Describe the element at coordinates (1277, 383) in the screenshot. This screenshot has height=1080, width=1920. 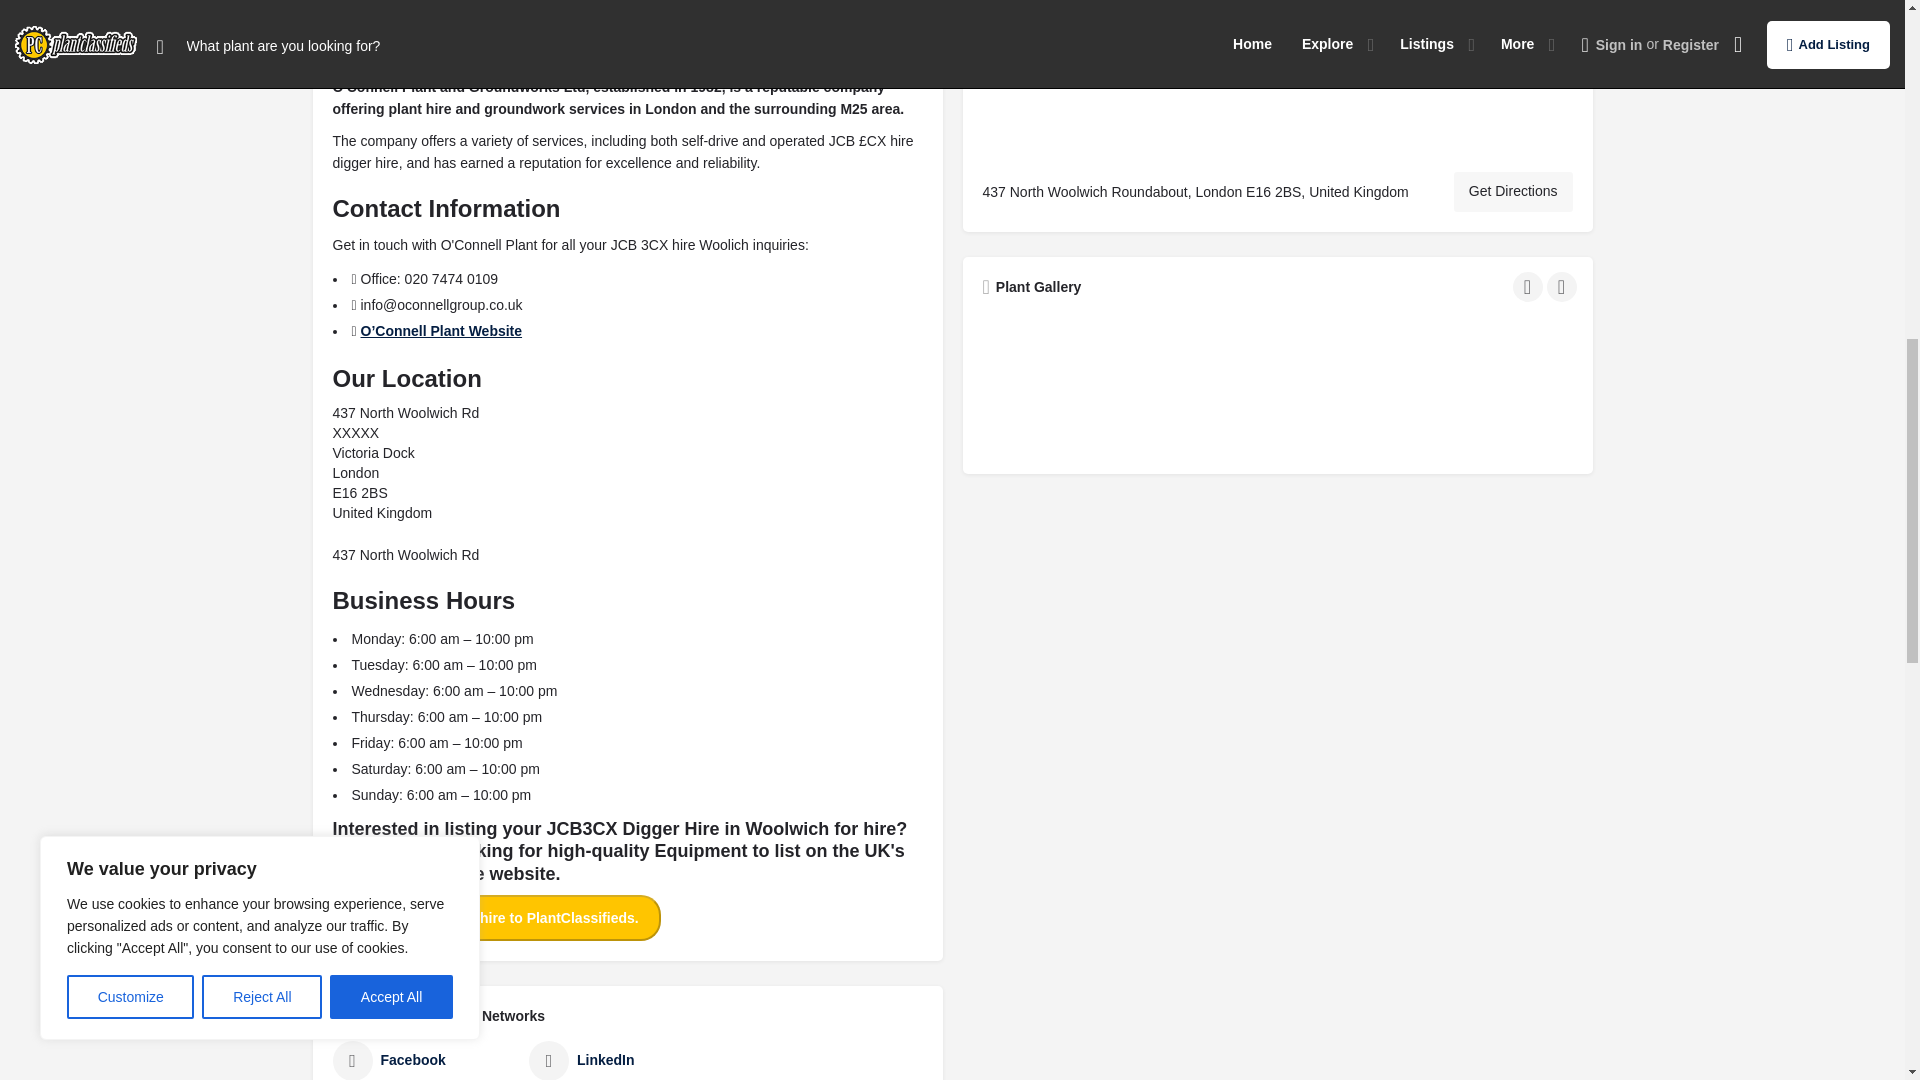
I see `JCB Hire in Woolwich` at that location.